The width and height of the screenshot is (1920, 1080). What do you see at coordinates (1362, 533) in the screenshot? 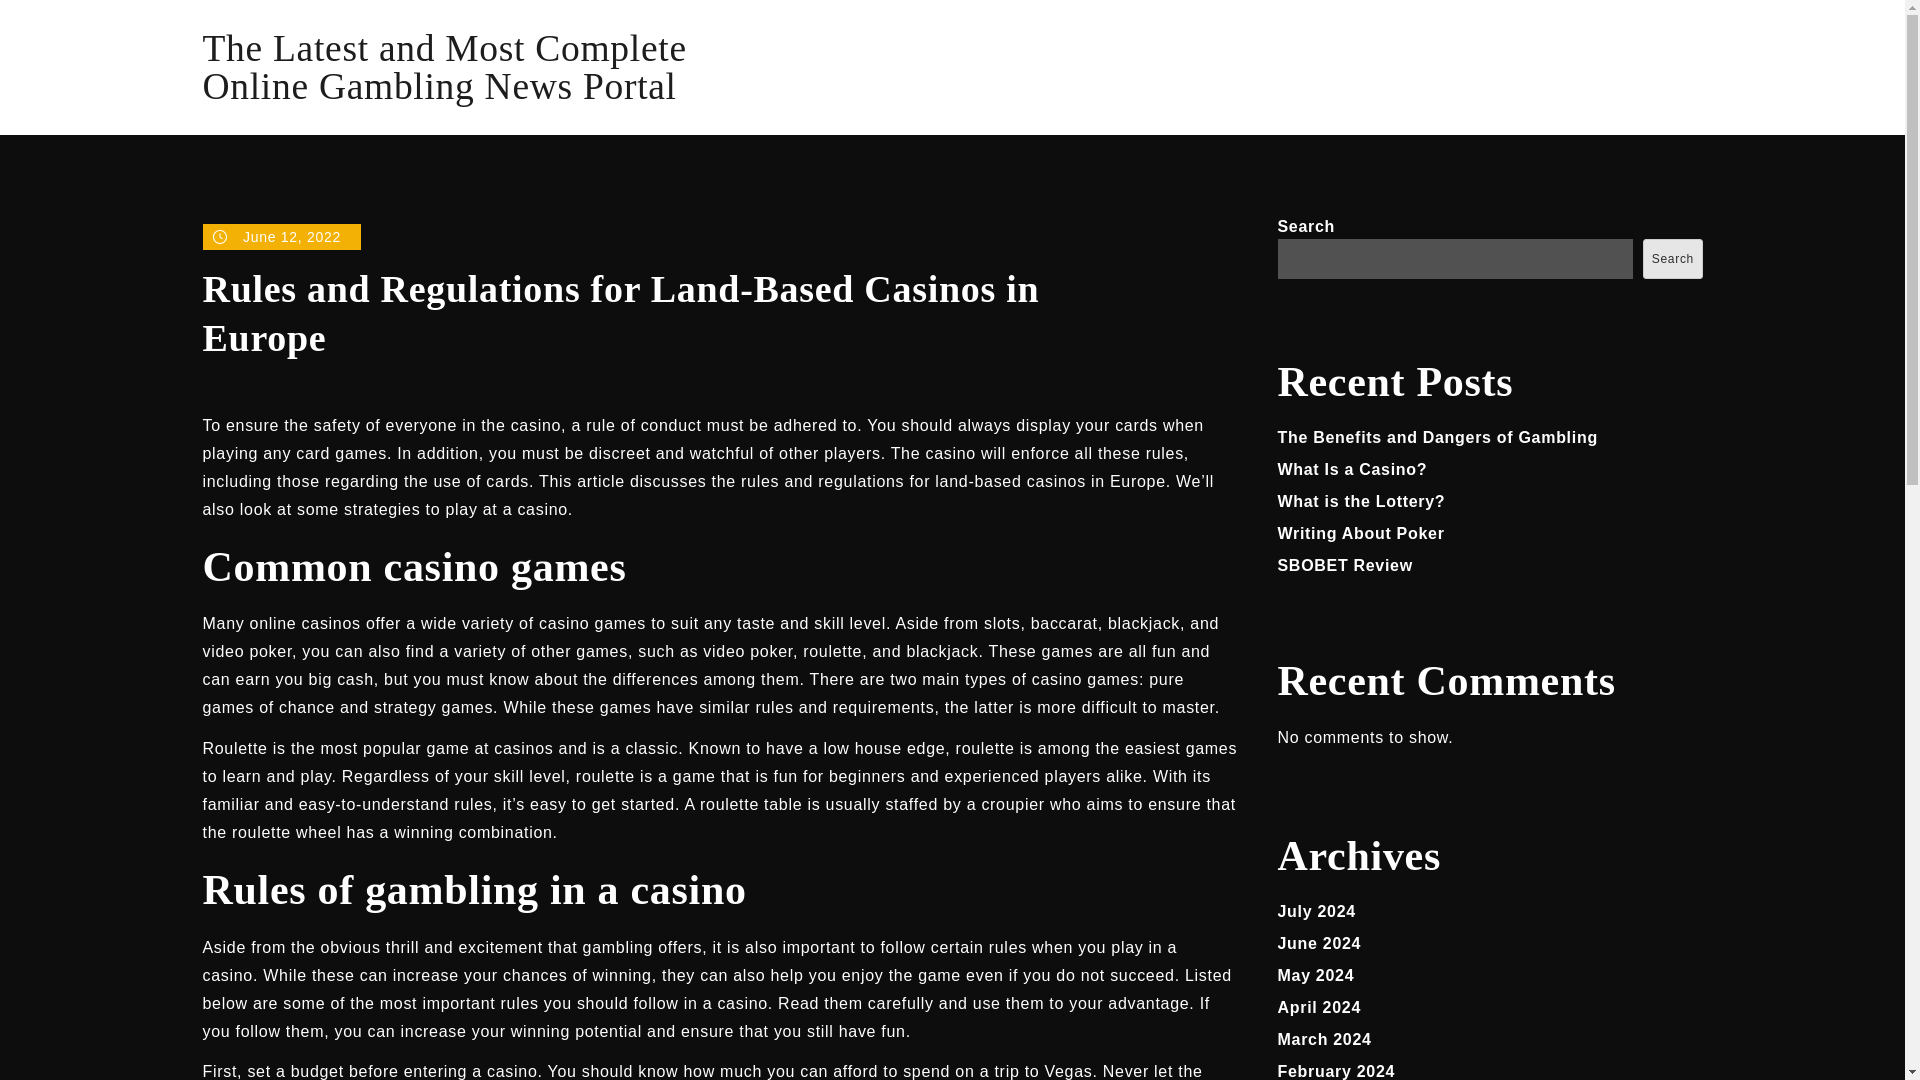
I see `Writing About Poker` at bounding box center [1362, 533].